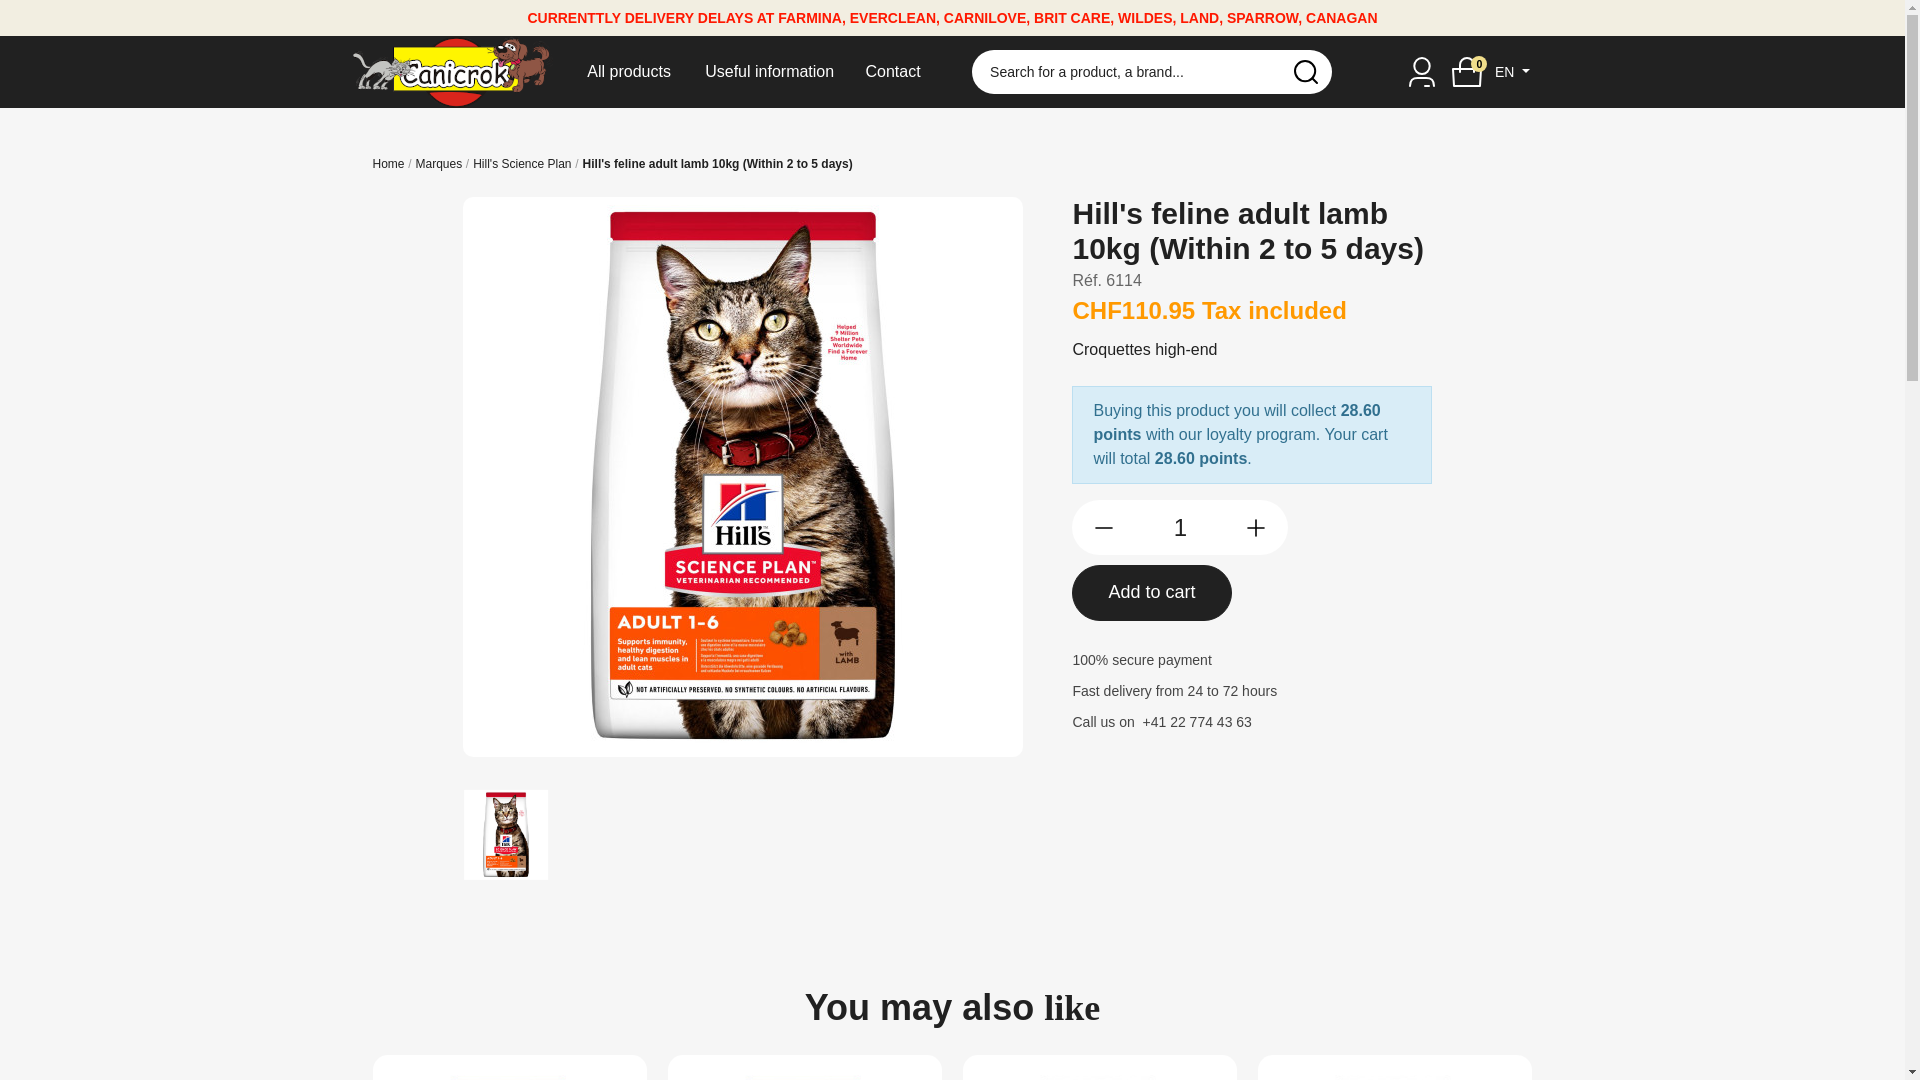 The width and height of the screenshot is (1920, 1080). What do you see at coordinates (628, 72) in the screenshot?
I see `All products` at bounding box center [628, 72].